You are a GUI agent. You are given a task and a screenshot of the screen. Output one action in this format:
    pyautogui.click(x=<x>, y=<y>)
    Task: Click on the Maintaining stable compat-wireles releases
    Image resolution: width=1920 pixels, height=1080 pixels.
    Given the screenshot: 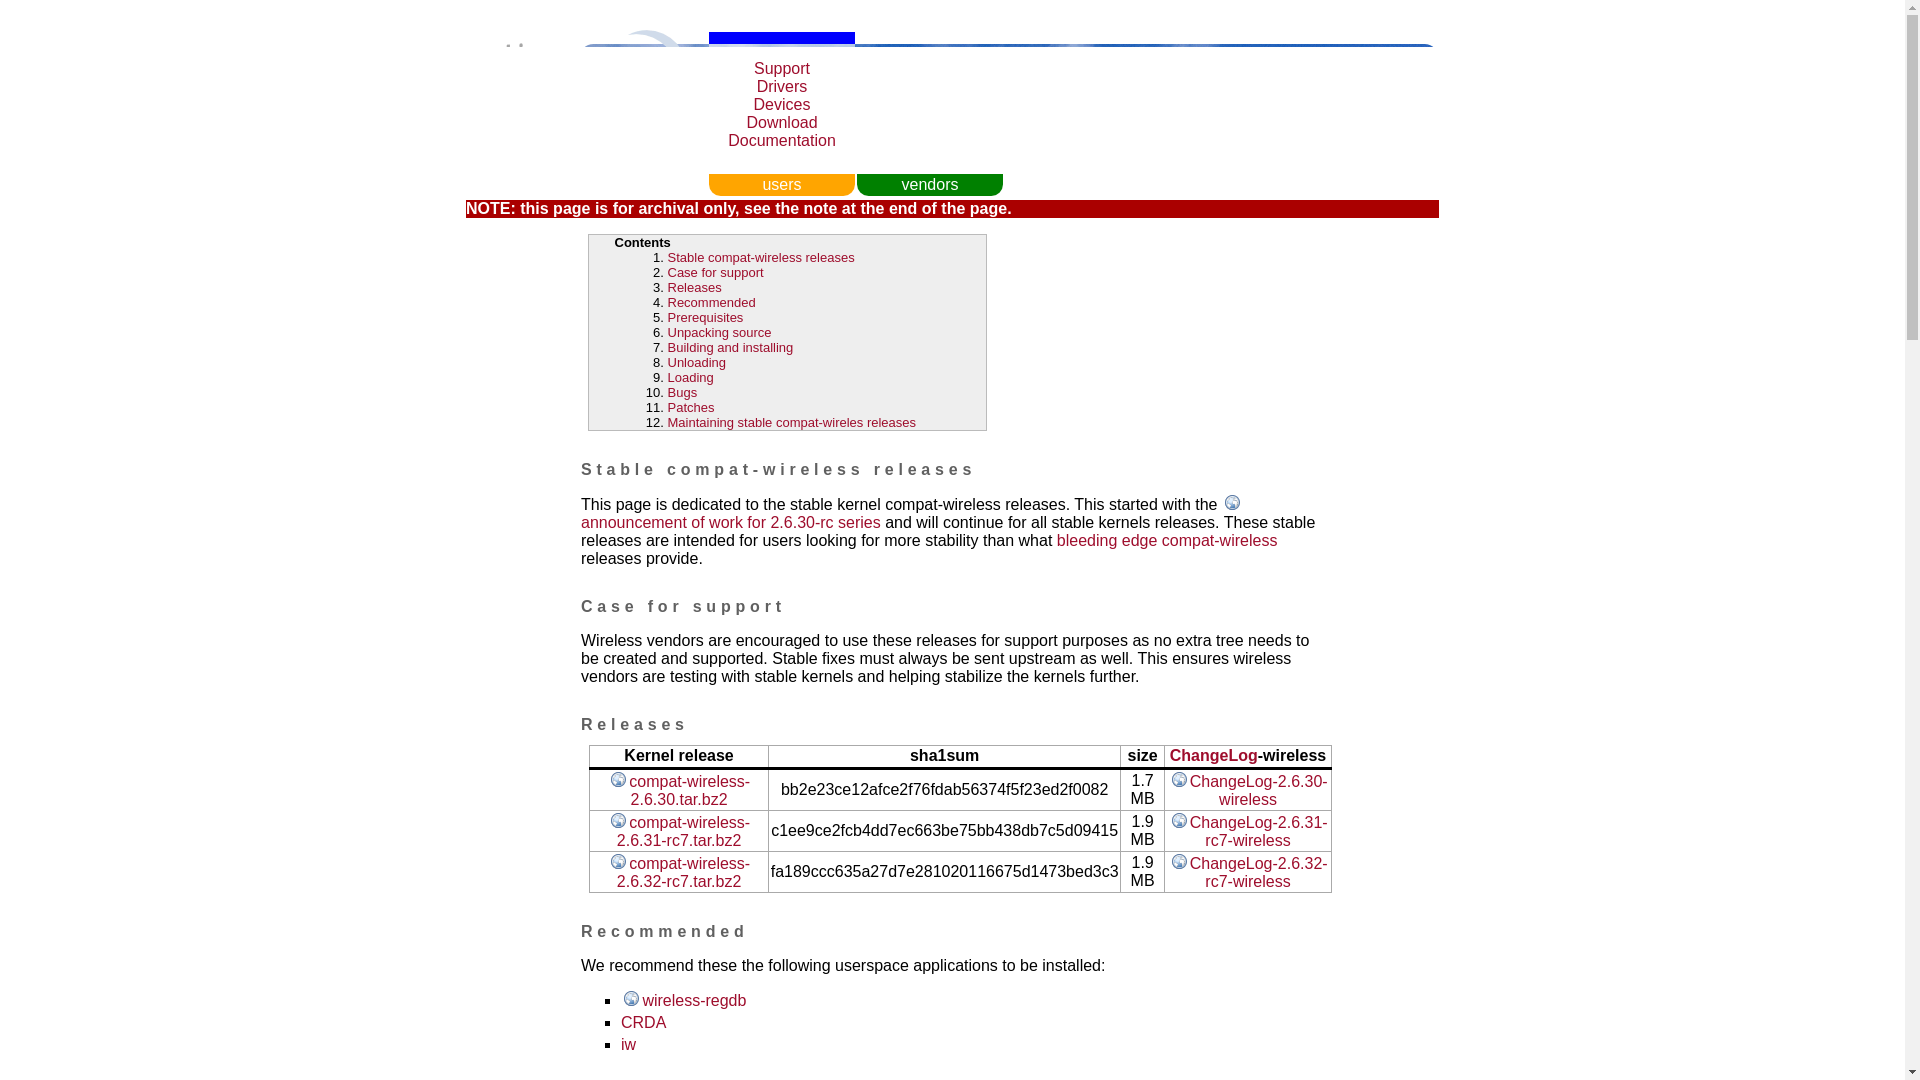 What is the action you would take?
    pyautogui.click(x=792, y=422)
    